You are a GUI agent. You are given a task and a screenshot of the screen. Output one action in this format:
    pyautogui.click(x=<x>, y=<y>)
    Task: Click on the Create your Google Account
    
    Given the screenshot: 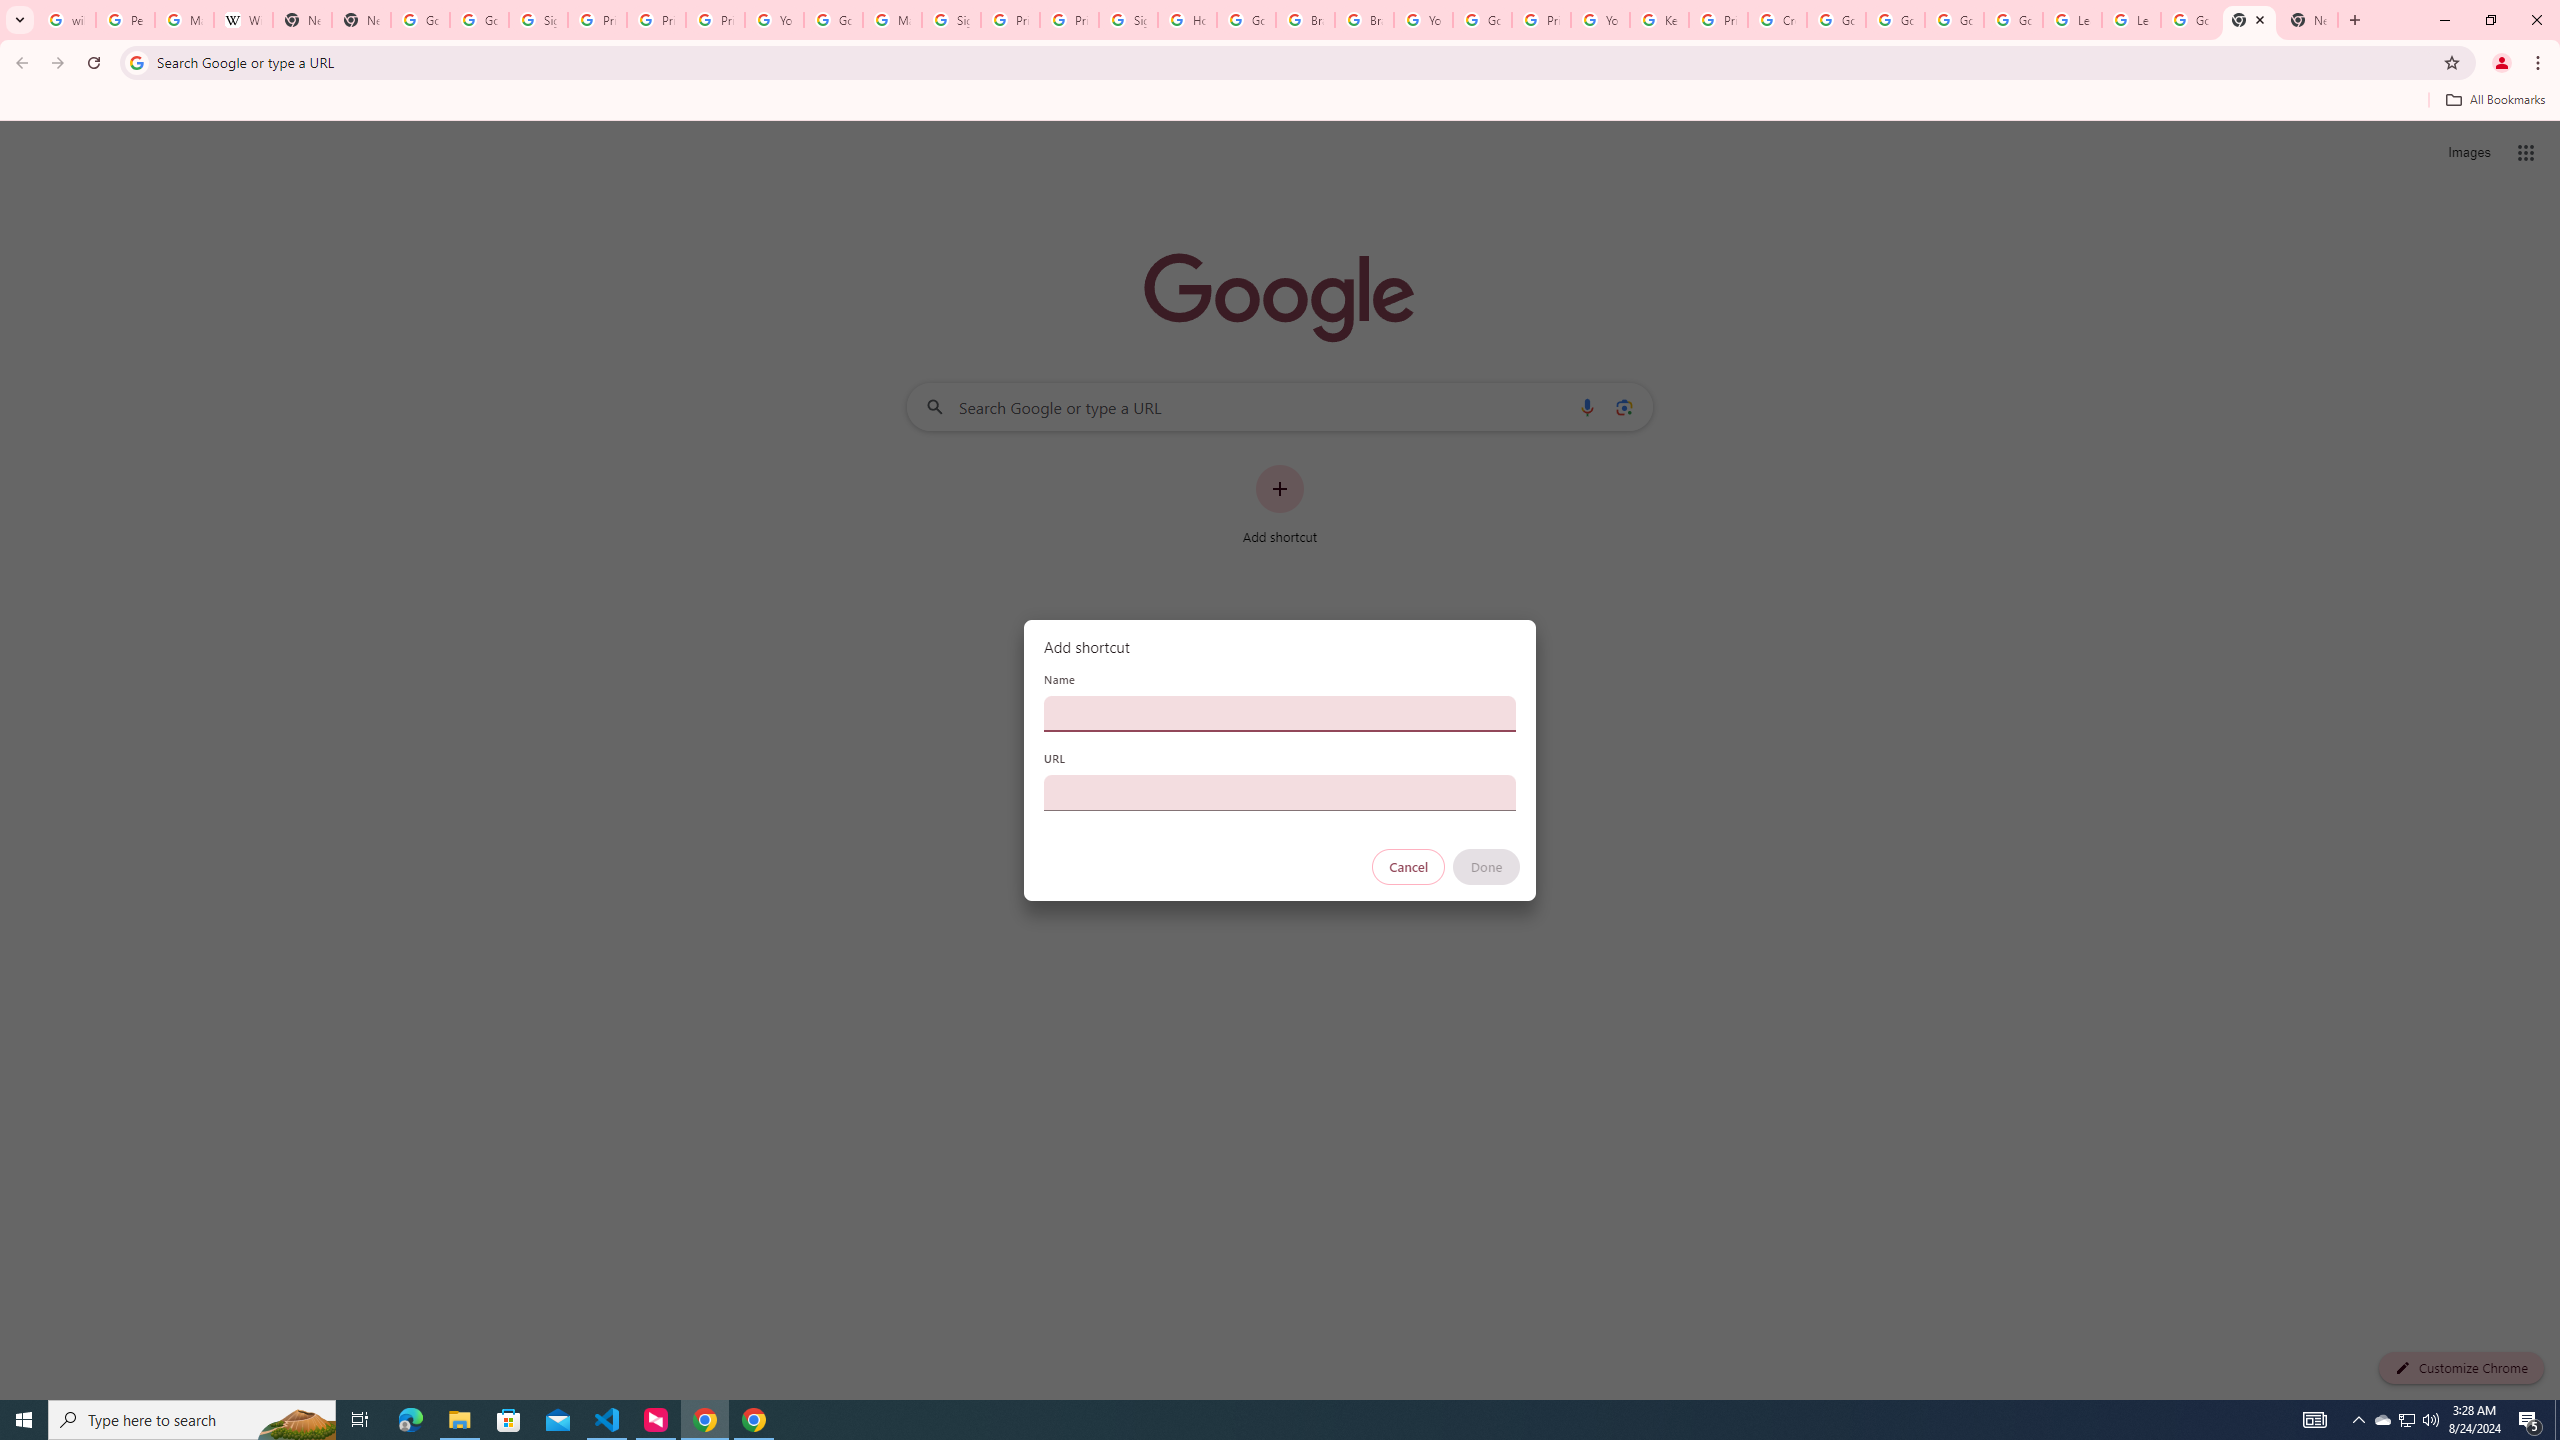 What is the action you would take?
    pyautogui.click(x=1776, y=20)
    